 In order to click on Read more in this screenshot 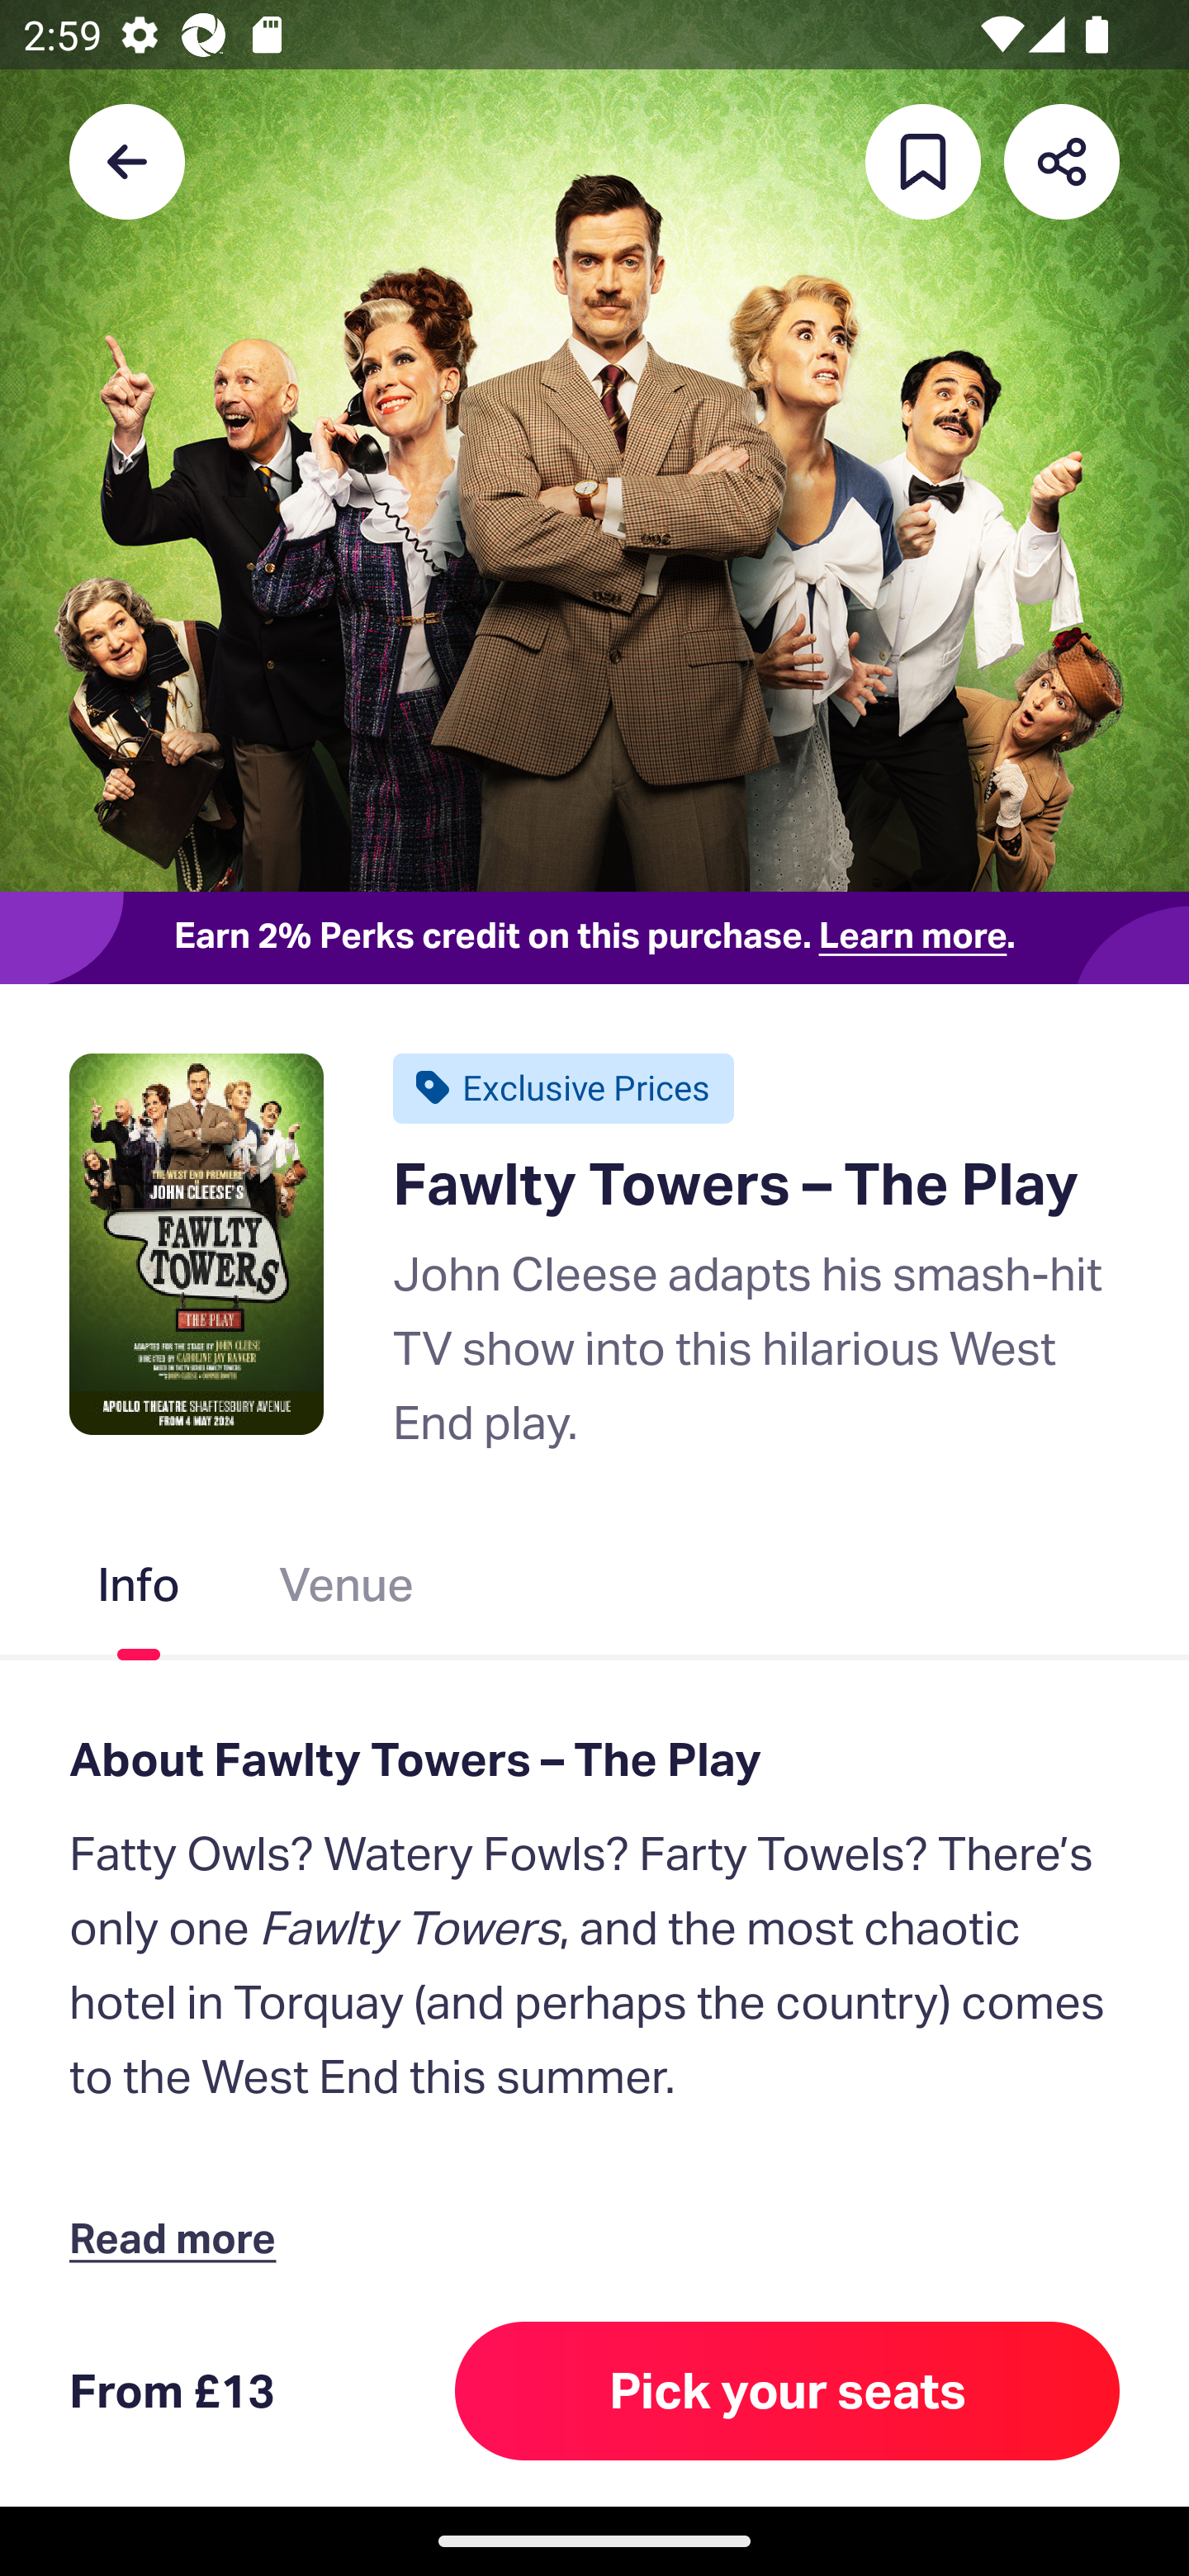, I will do `click(180, 2237)`.